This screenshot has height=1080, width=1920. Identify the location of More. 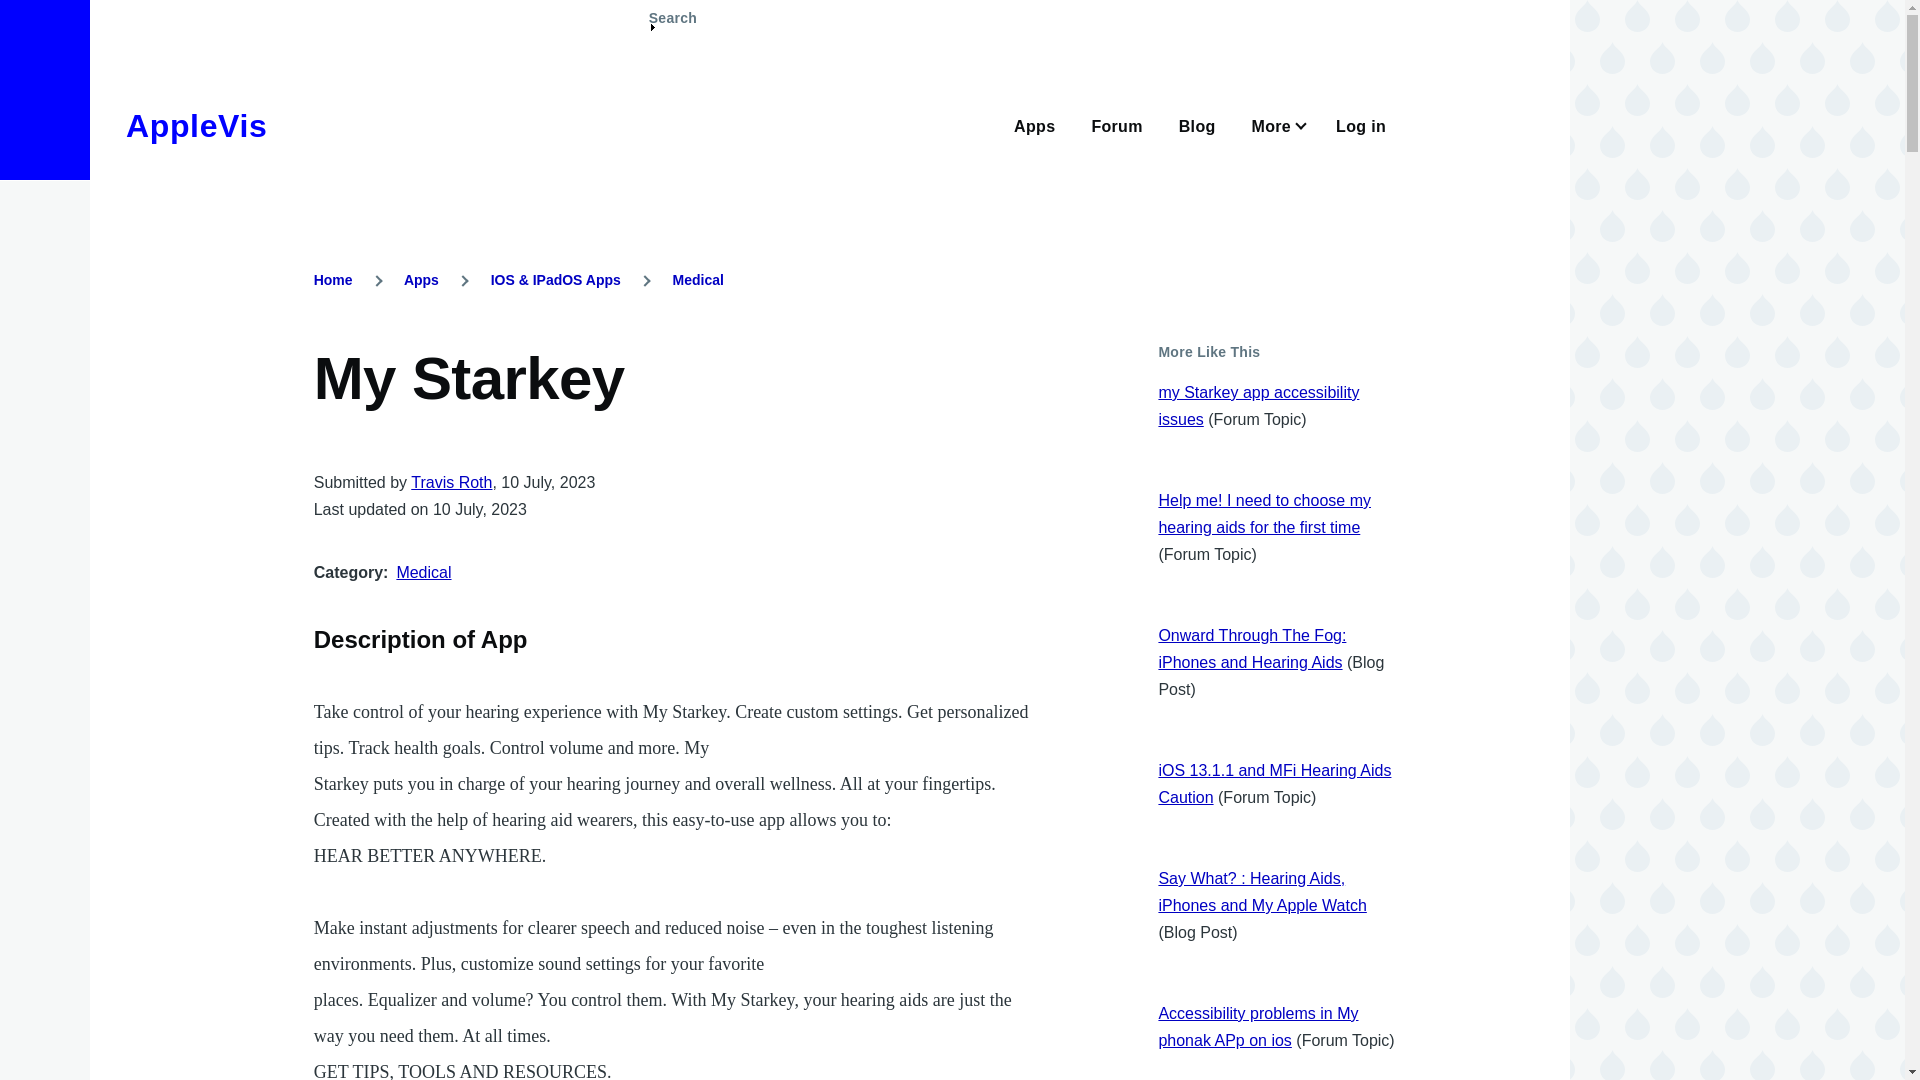
(1276, 124).